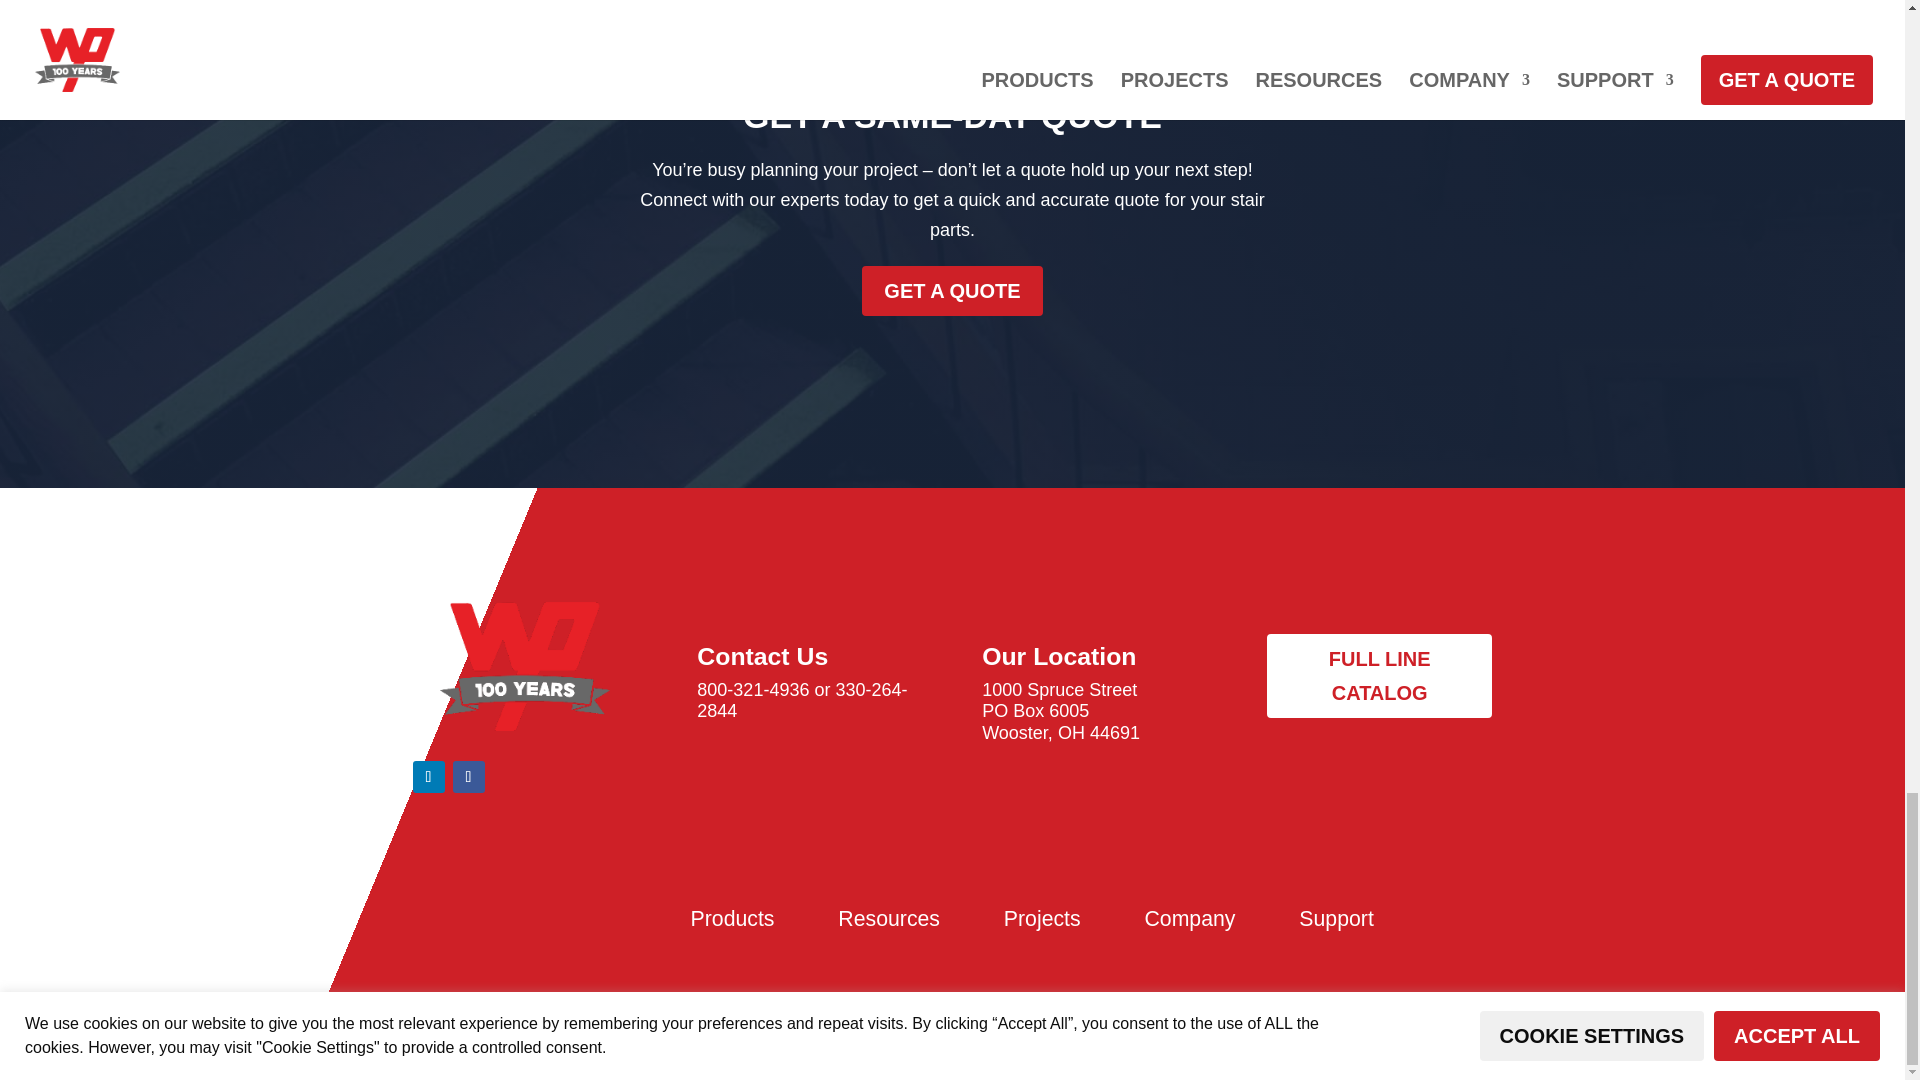 The height and width of the screenshot is (1080, 1920). What do you see at coordinates (428, 776) in the screenshot?
I see `Follow on LinkedIn` at bounding box center [428, 776].